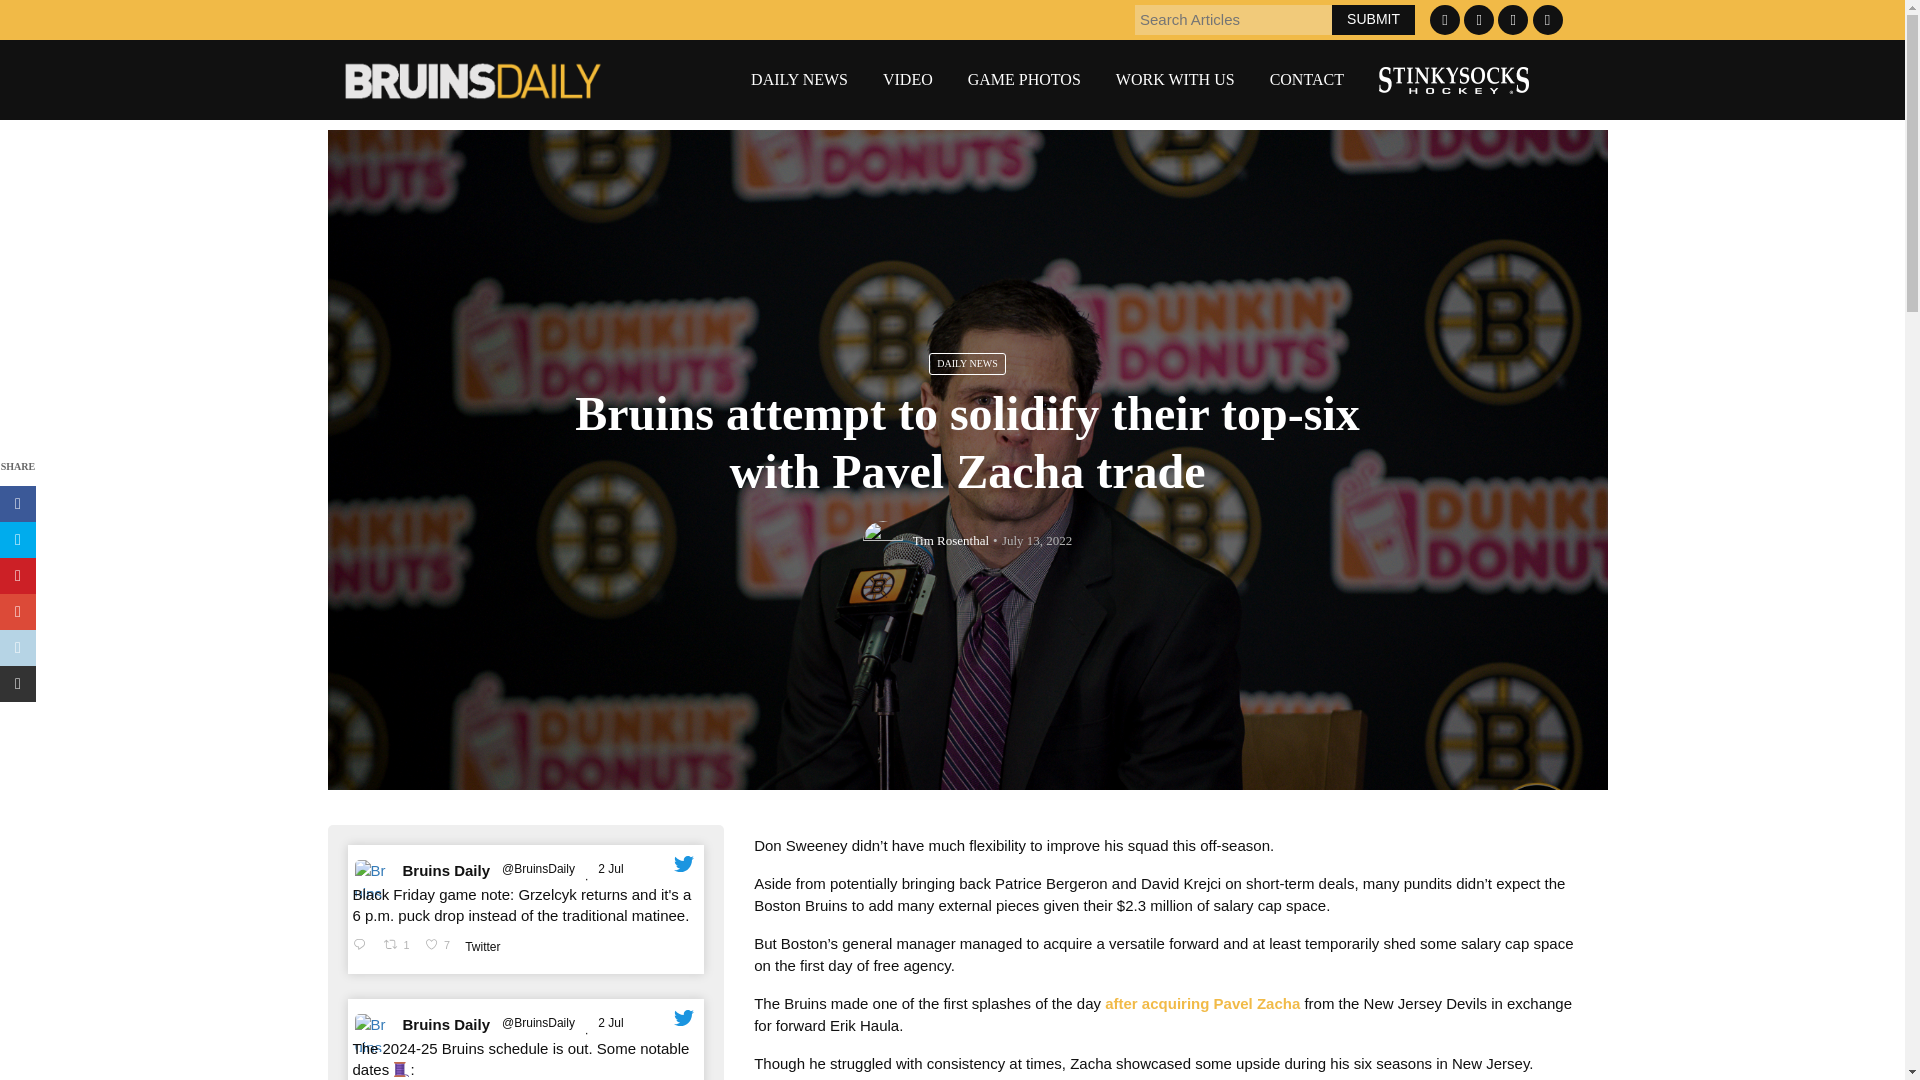 This screenshot has height=1080, width=1920. Describe the element at coordinates (1306, 80) in the screenshot. I see `CONTACT` at that location.